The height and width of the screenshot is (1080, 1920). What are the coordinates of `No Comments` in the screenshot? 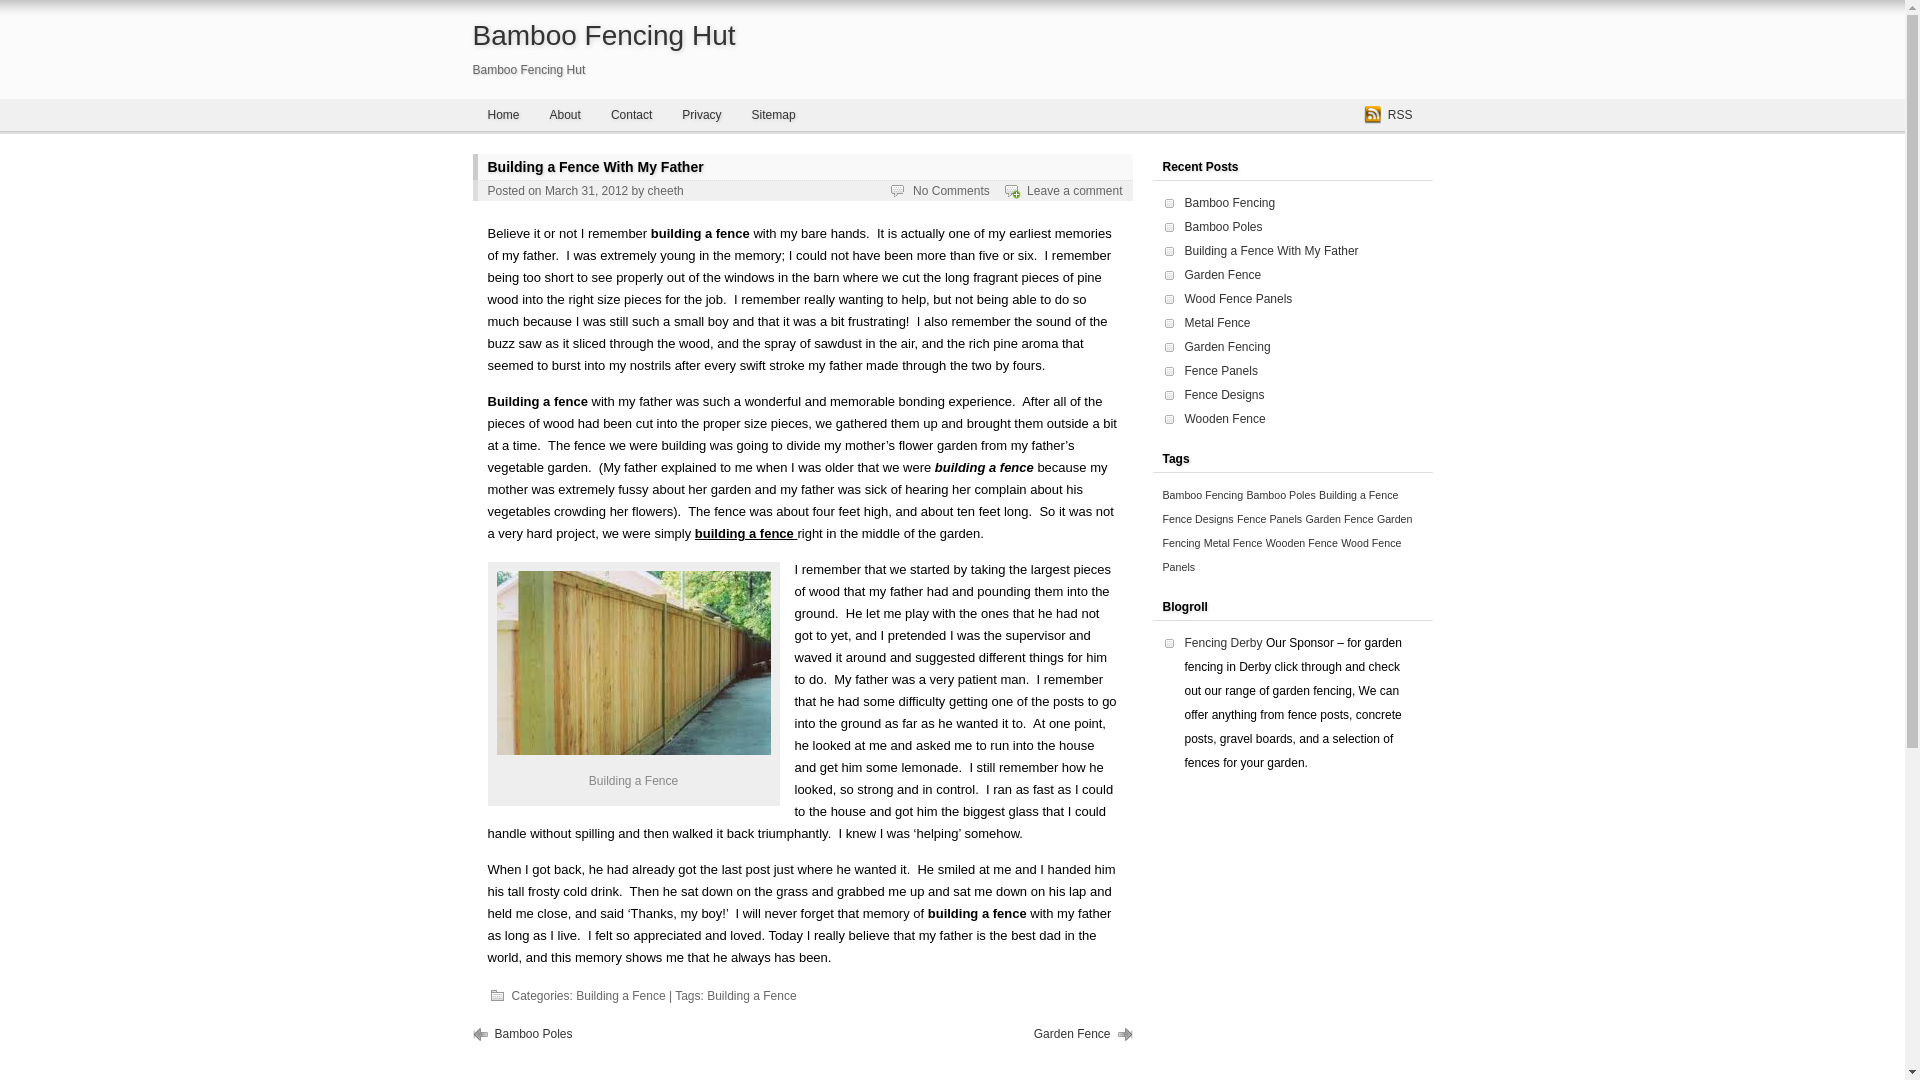 It's located at (952, 190).